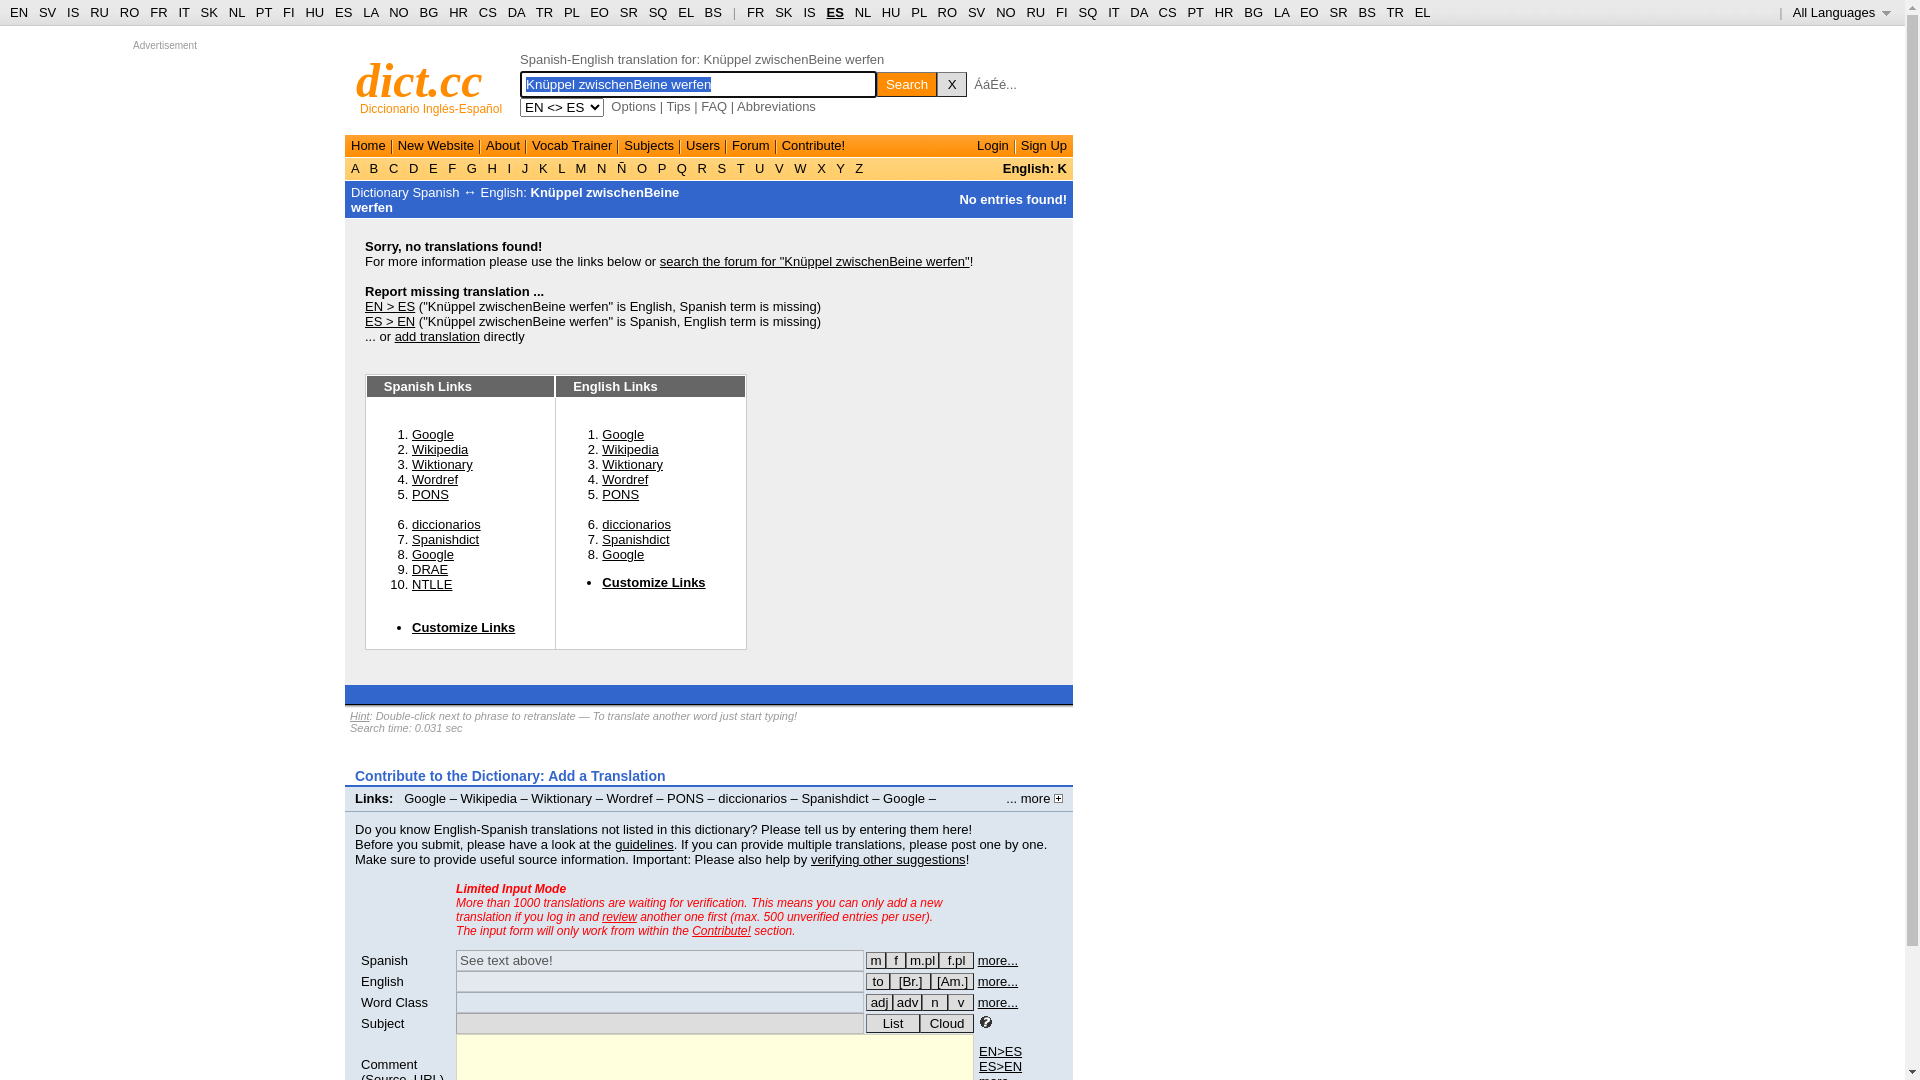 This screenshot has width=1920, height=1080. What do you see at coordinates (976, 12) in the screenshot?
I see `SV` at bounding box center [976, 12].